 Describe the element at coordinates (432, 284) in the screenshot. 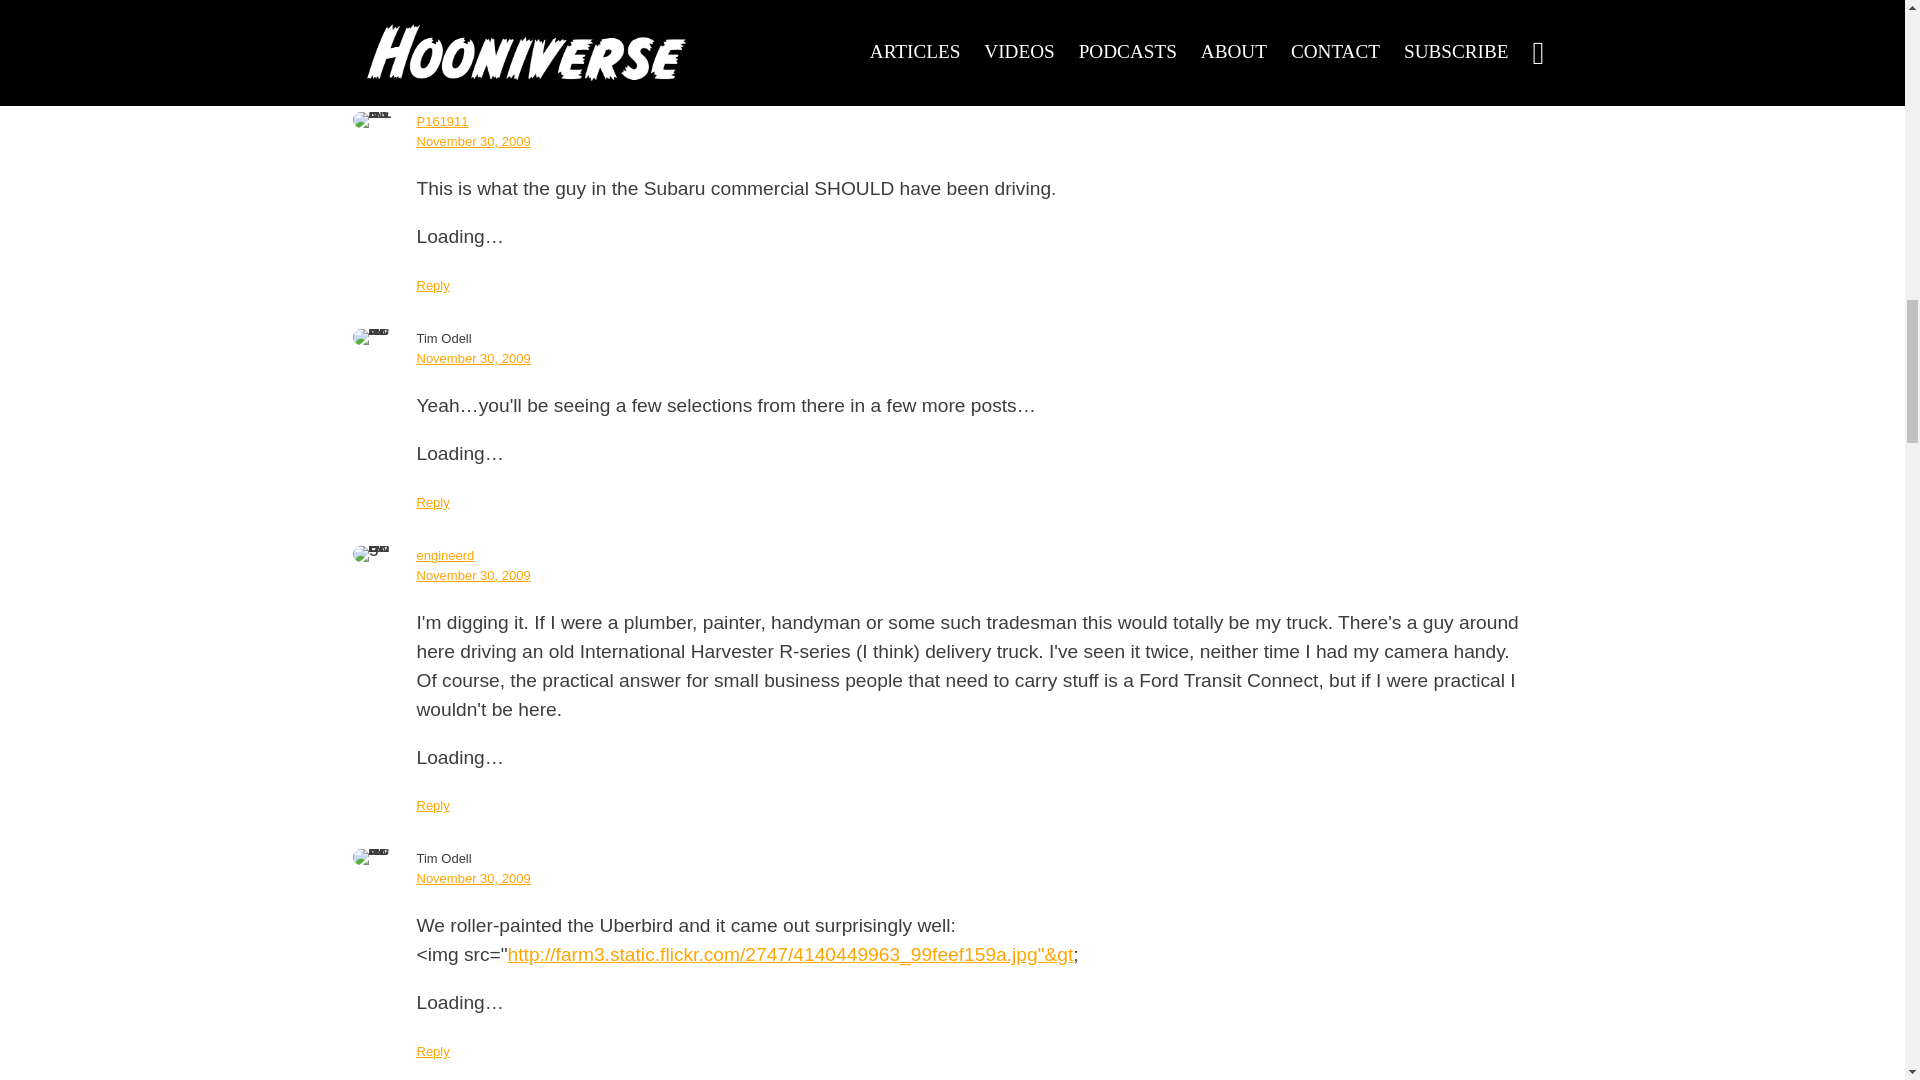

I see `Reply` at that location.